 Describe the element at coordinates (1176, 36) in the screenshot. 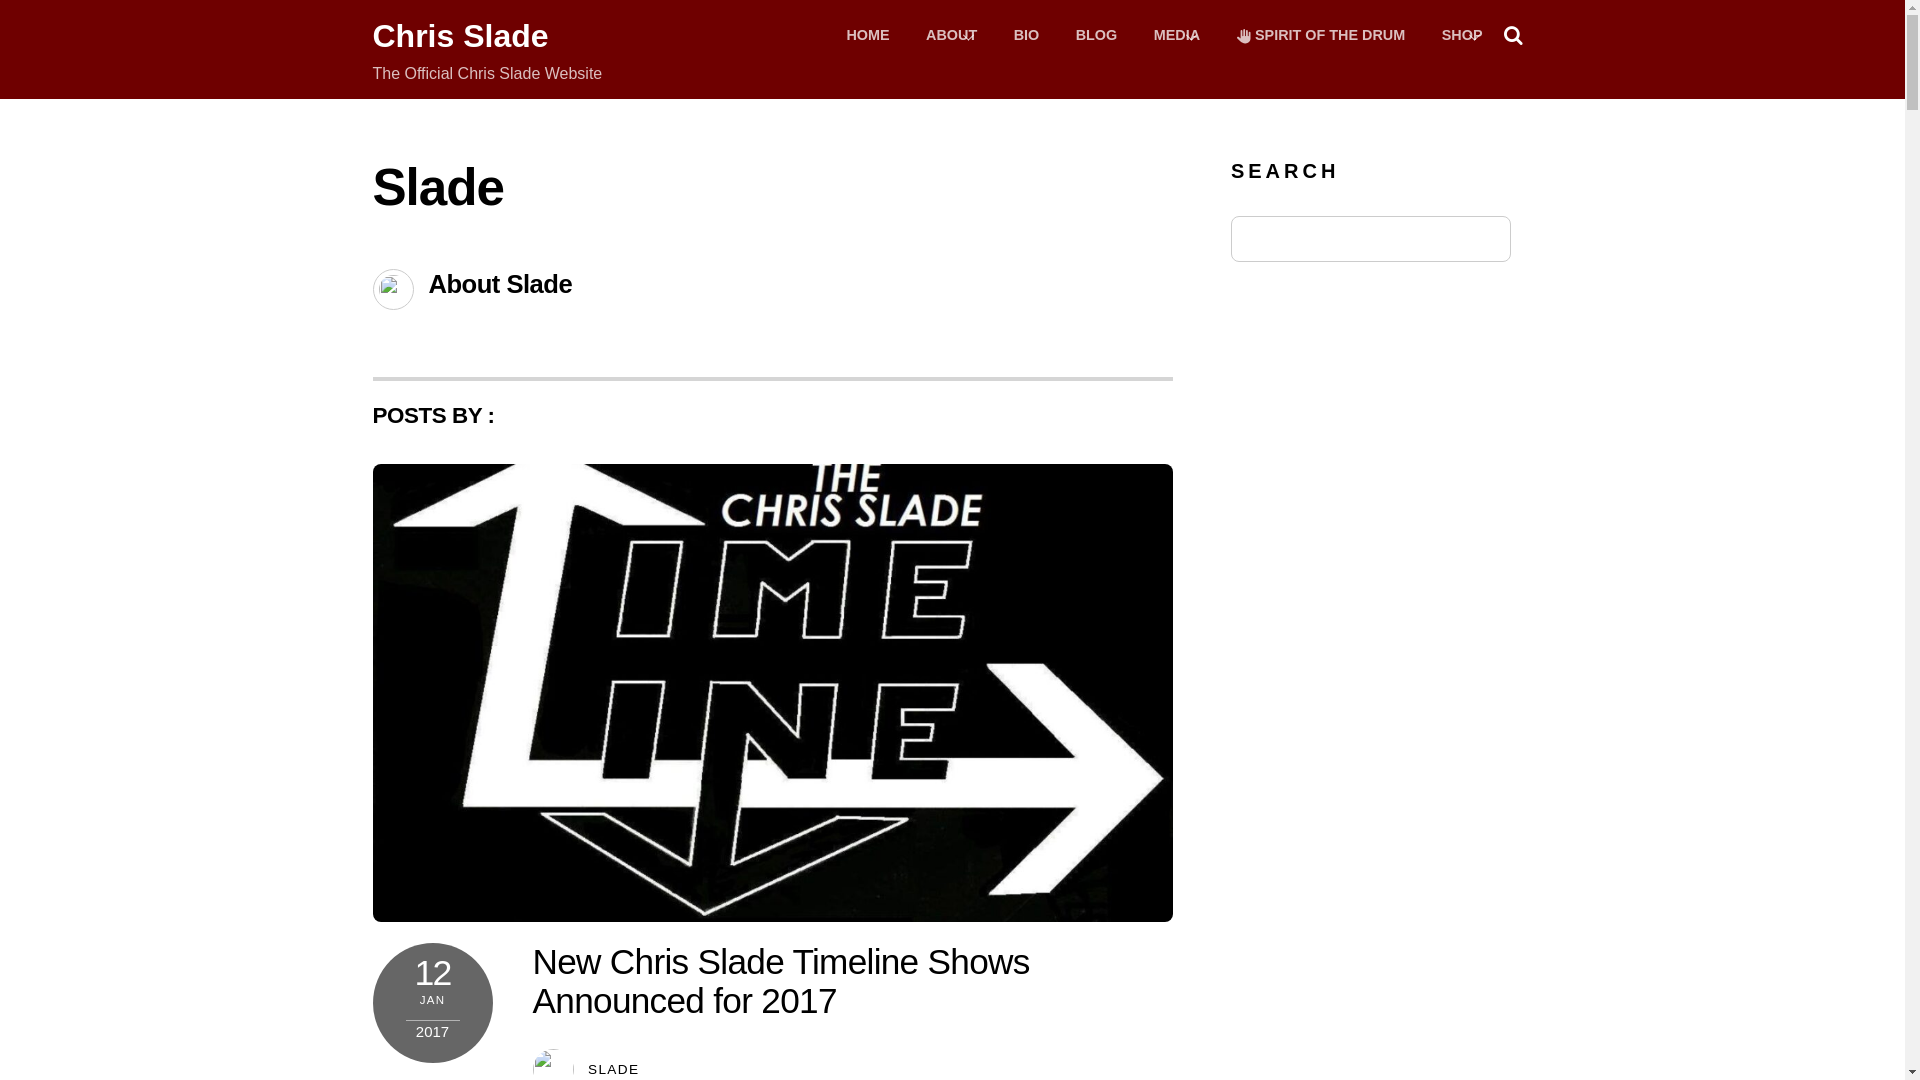

I see `Chris Slade` at that location.